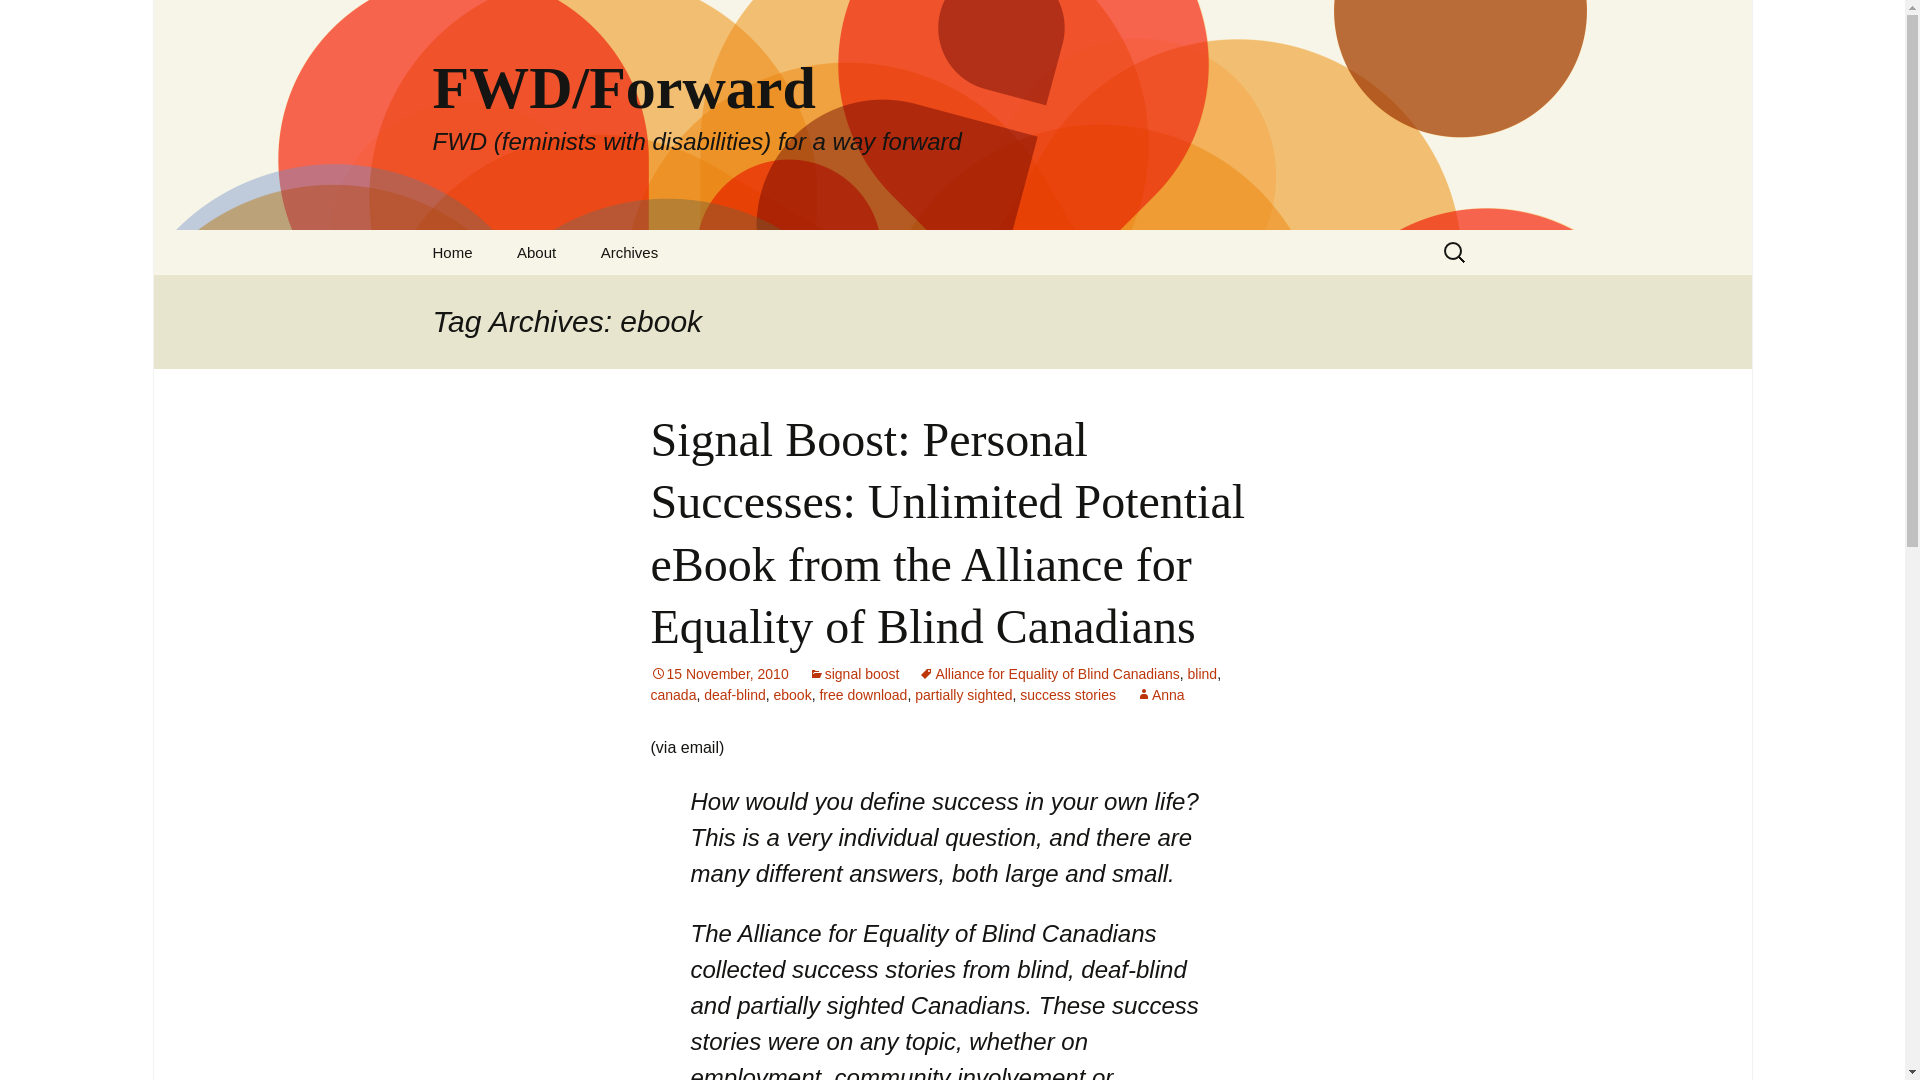 The width and height of the screenshot is (1920, 1080). Describe the element at coordinates (854, 674) in the screenshot. I see `signal boost` at that location.